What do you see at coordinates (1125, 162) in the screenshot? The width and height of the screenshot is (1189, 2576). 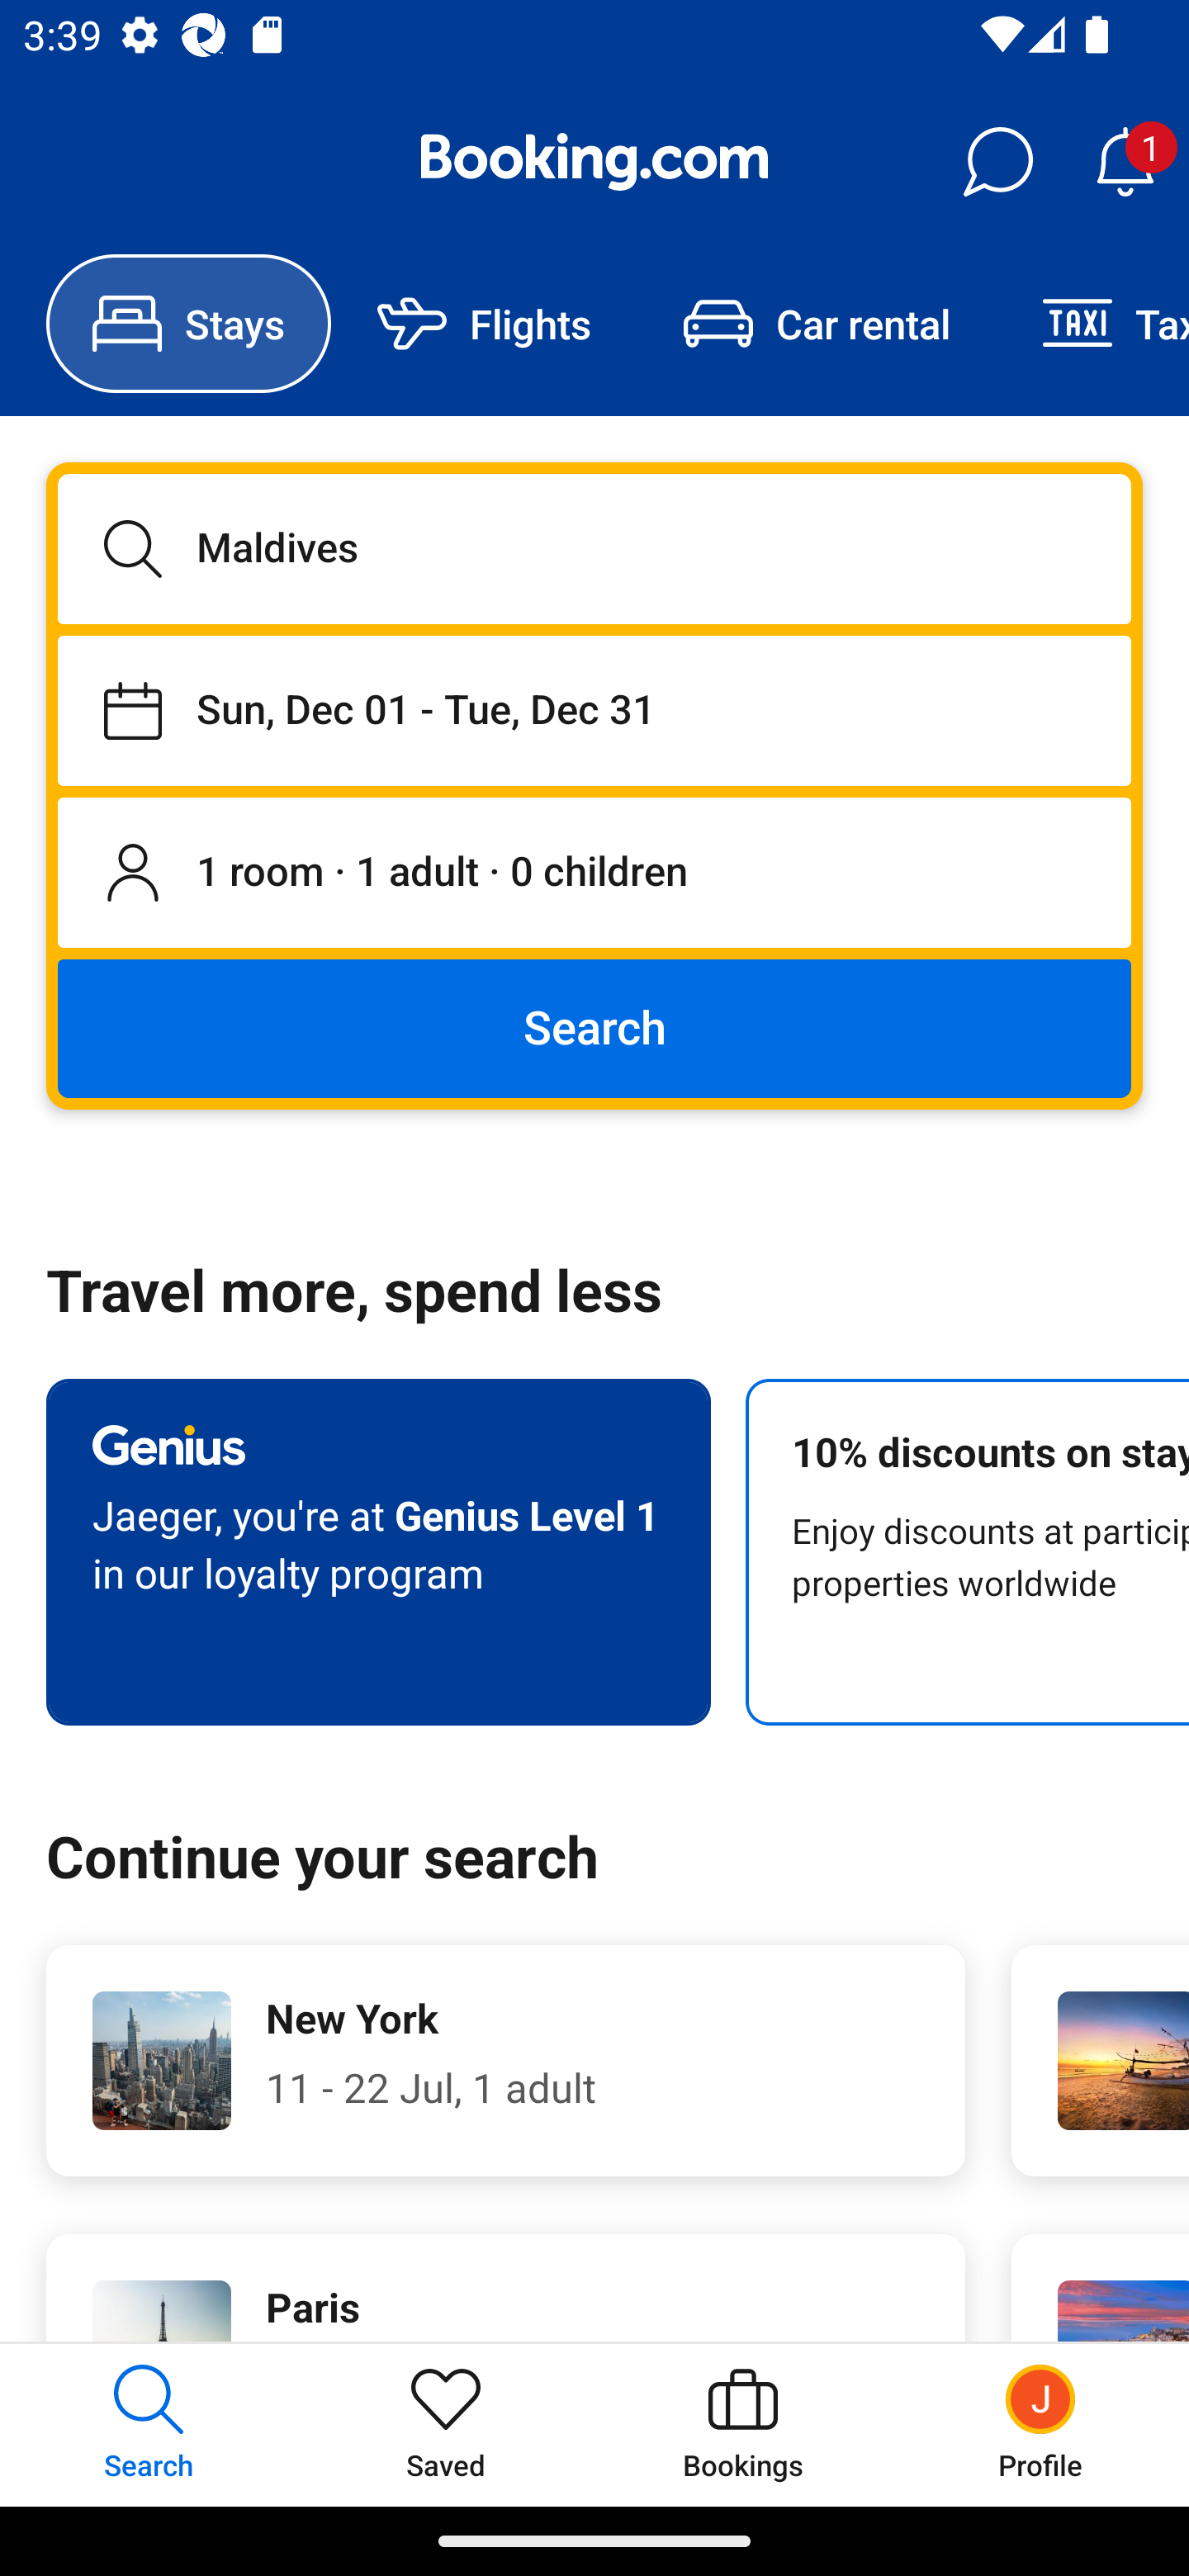 I see `Notifications` at bounding box center [1125, 162].